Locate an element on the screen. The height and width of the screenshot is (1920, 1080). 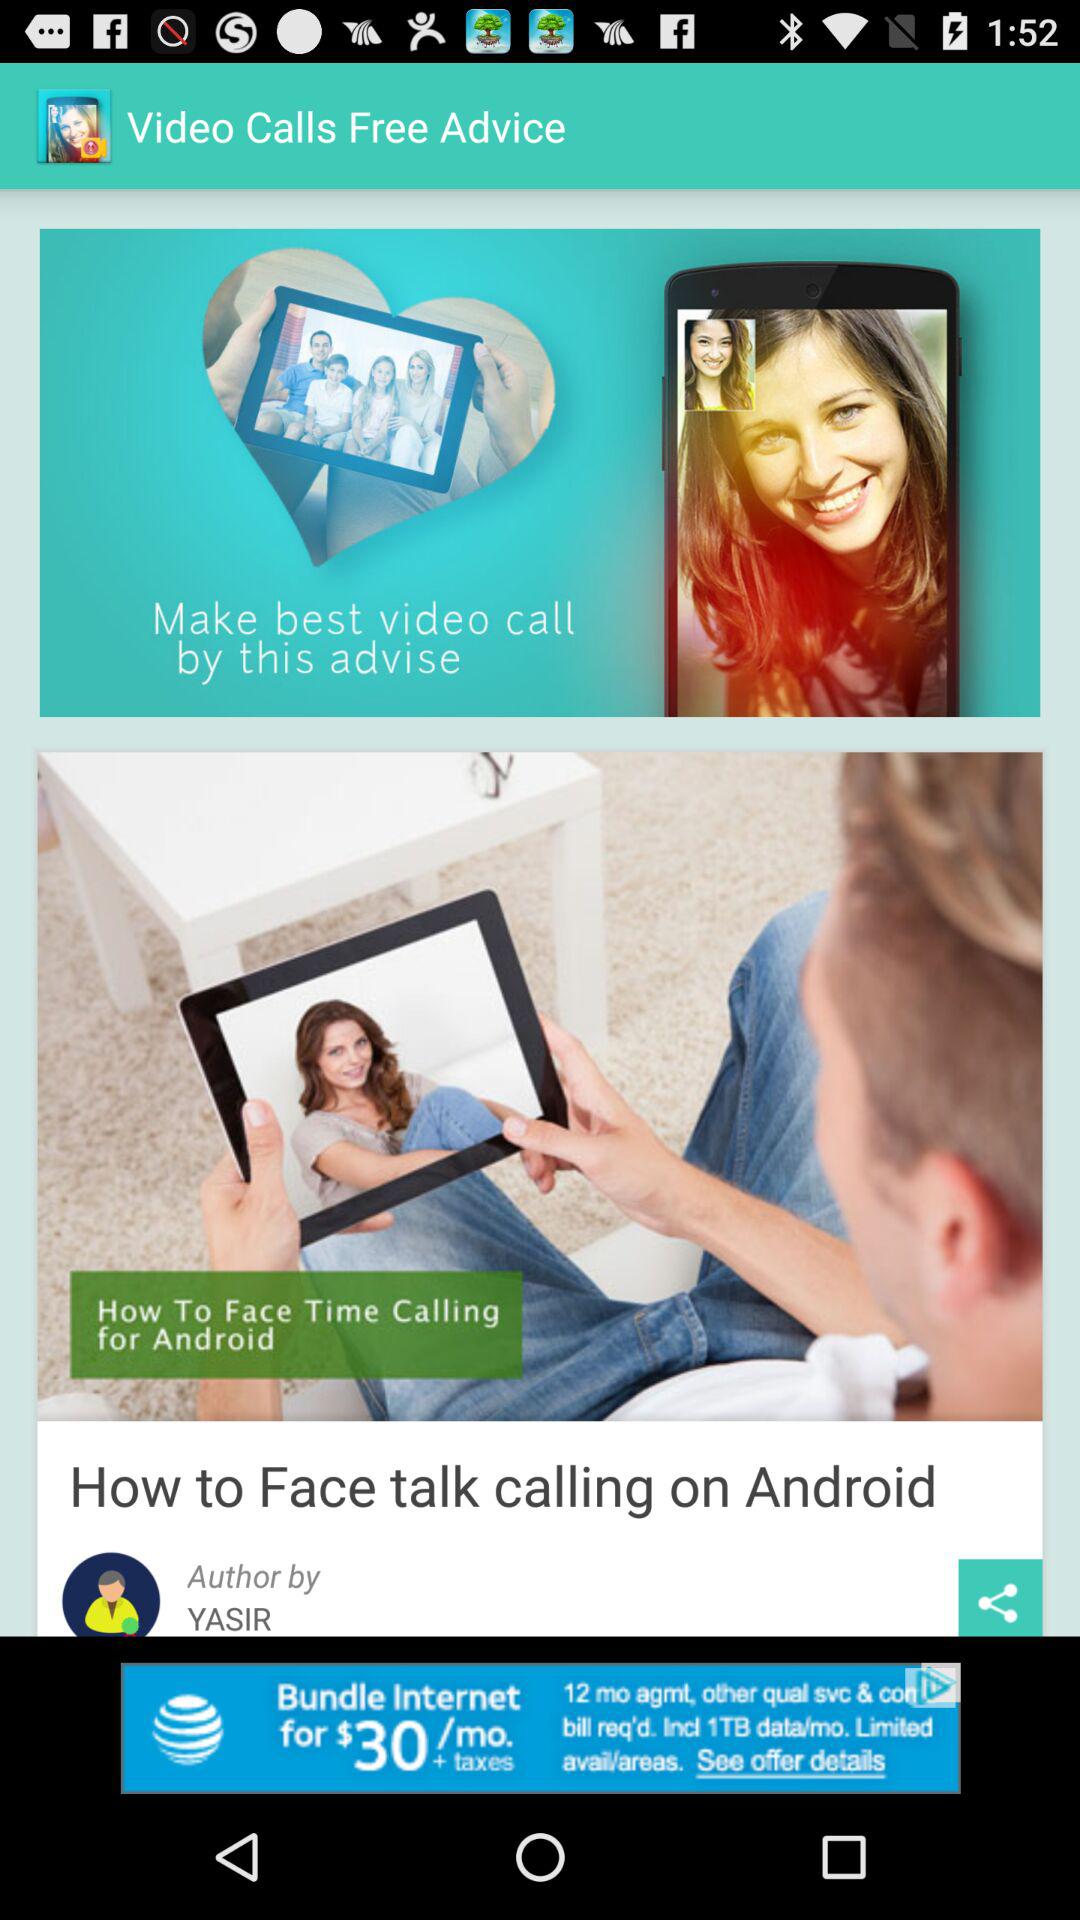
go to advertisements website is located at coordinates (540, 1728).